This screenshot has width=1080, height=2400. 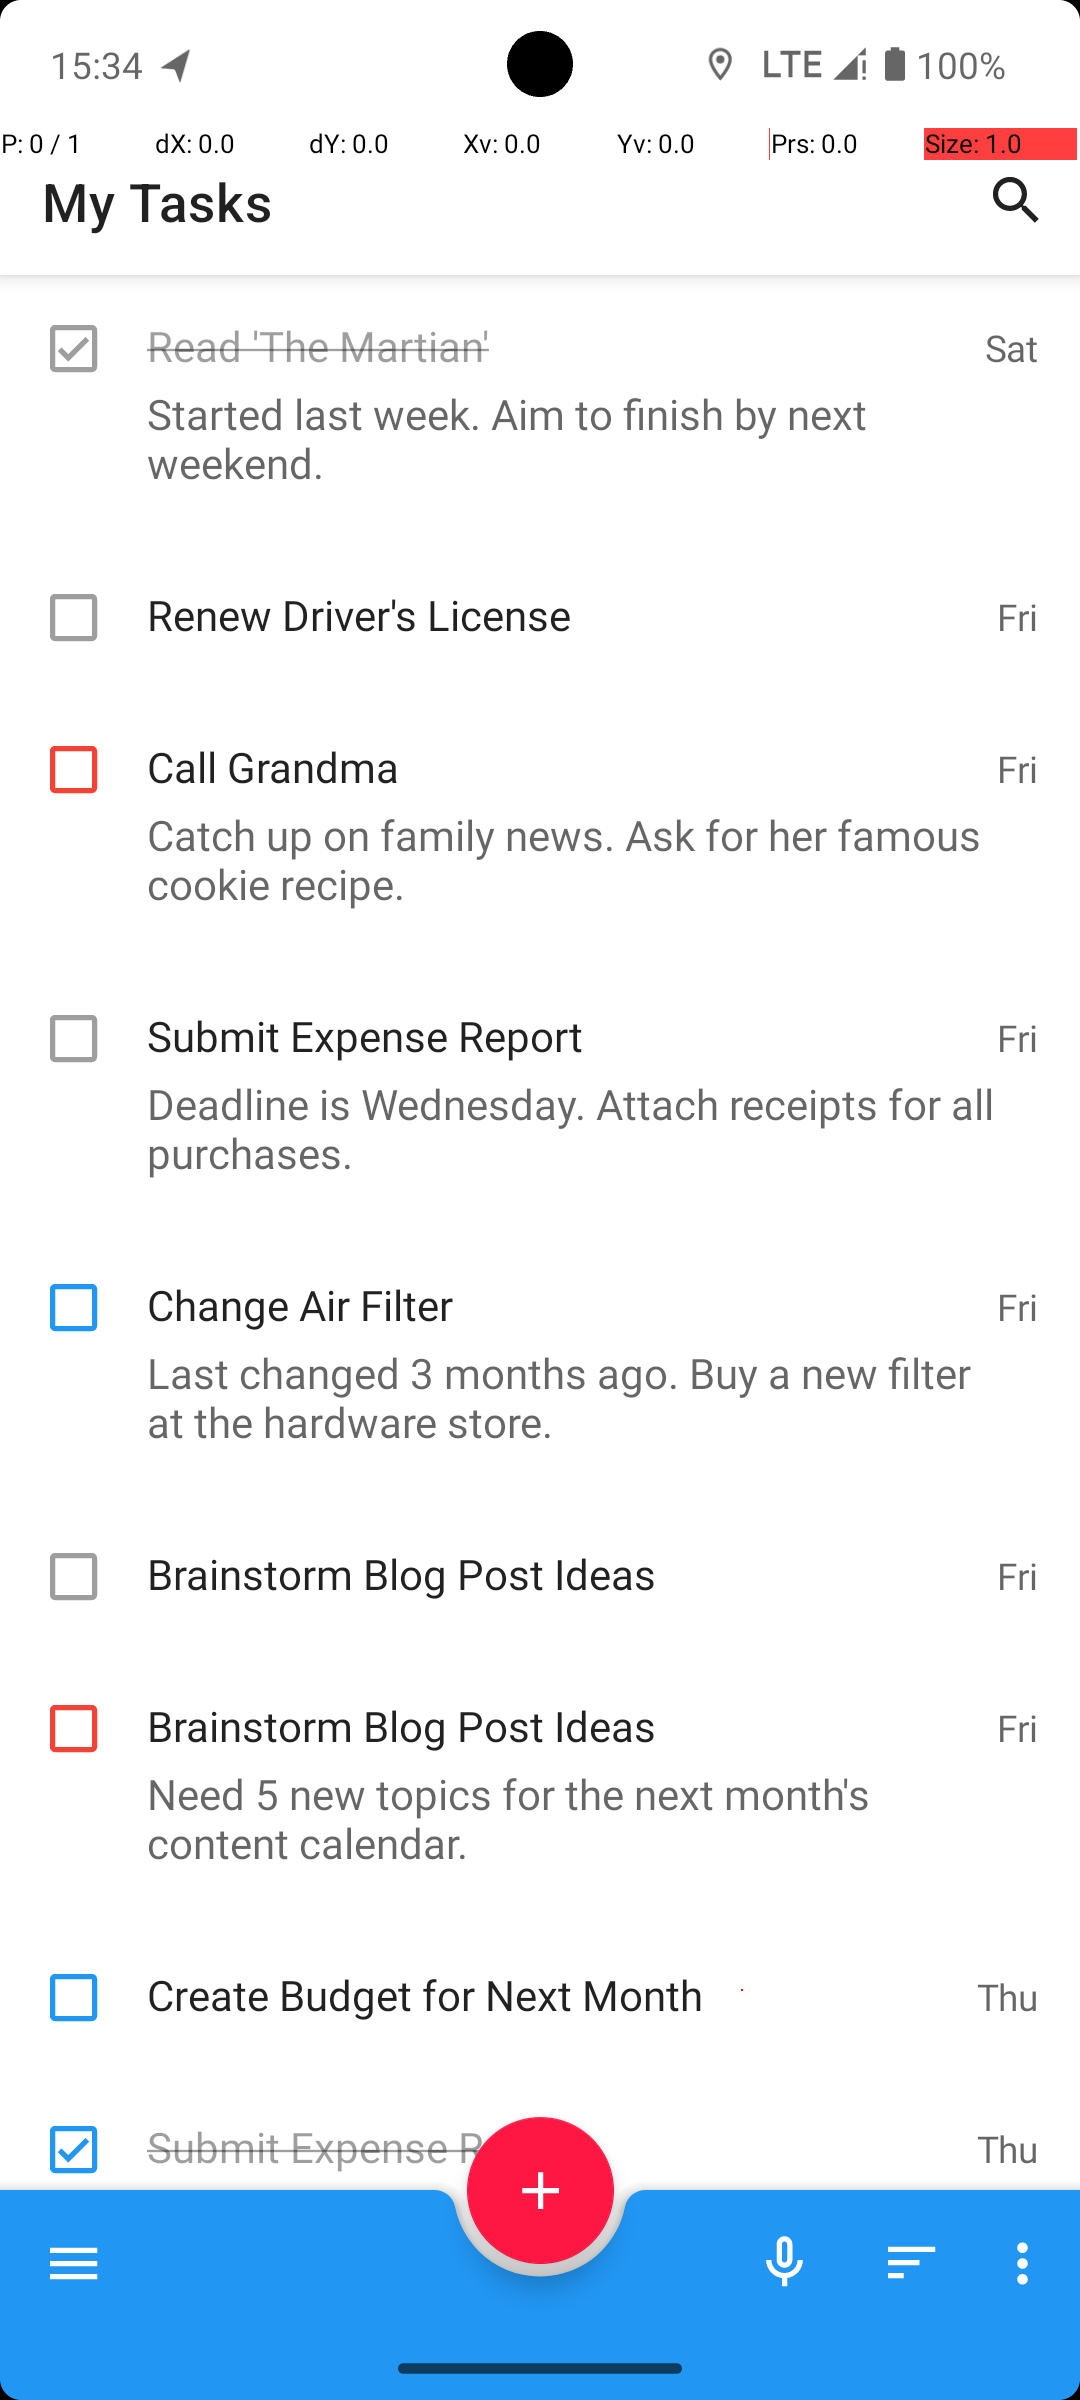 What do you see at coordinates (530, 1818) in the screenshot?
I see `Need 5 new topics for the next month's content calendar.` at bounding box center [530, 1818].